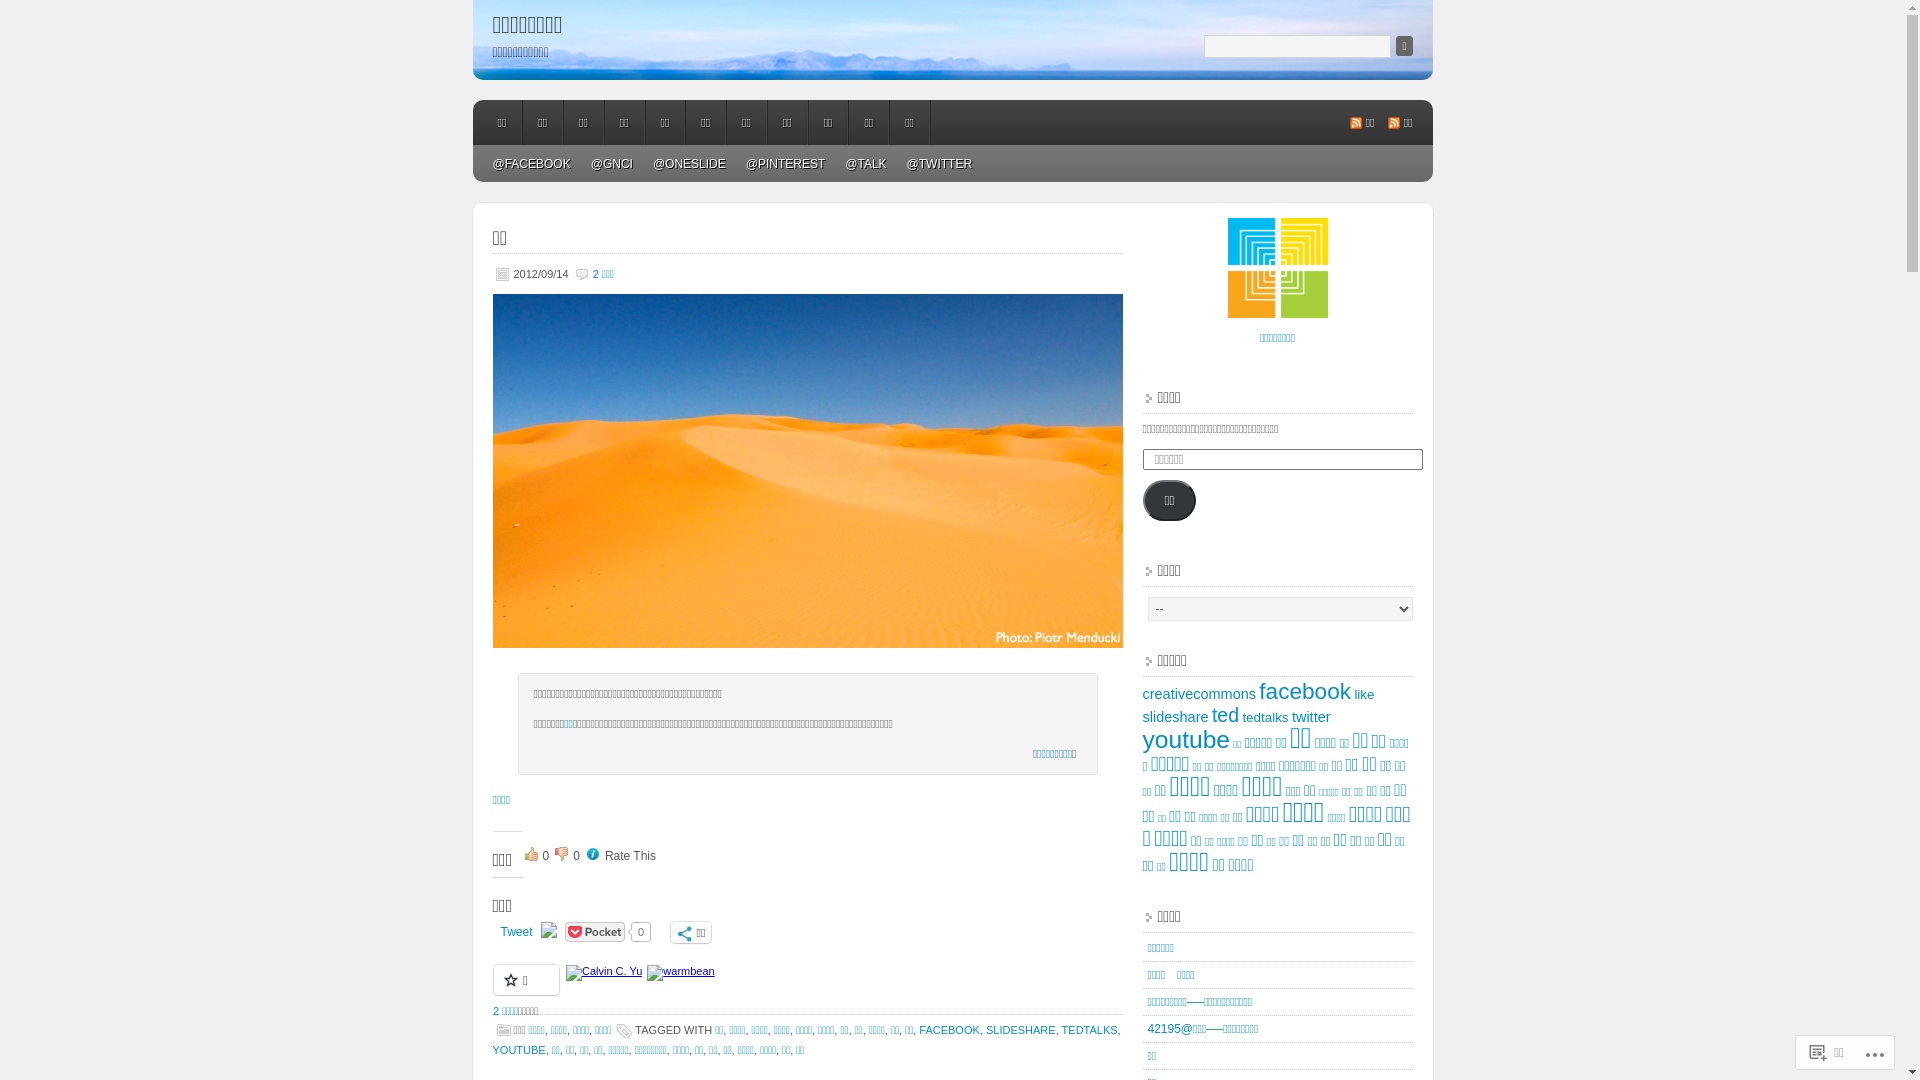 The width and height of the screenshot is (1920, 1080). What do you see at coordinates (1265, 718) in the screenshot?
I see `tedtalks` at bounding box center [1265, 718].